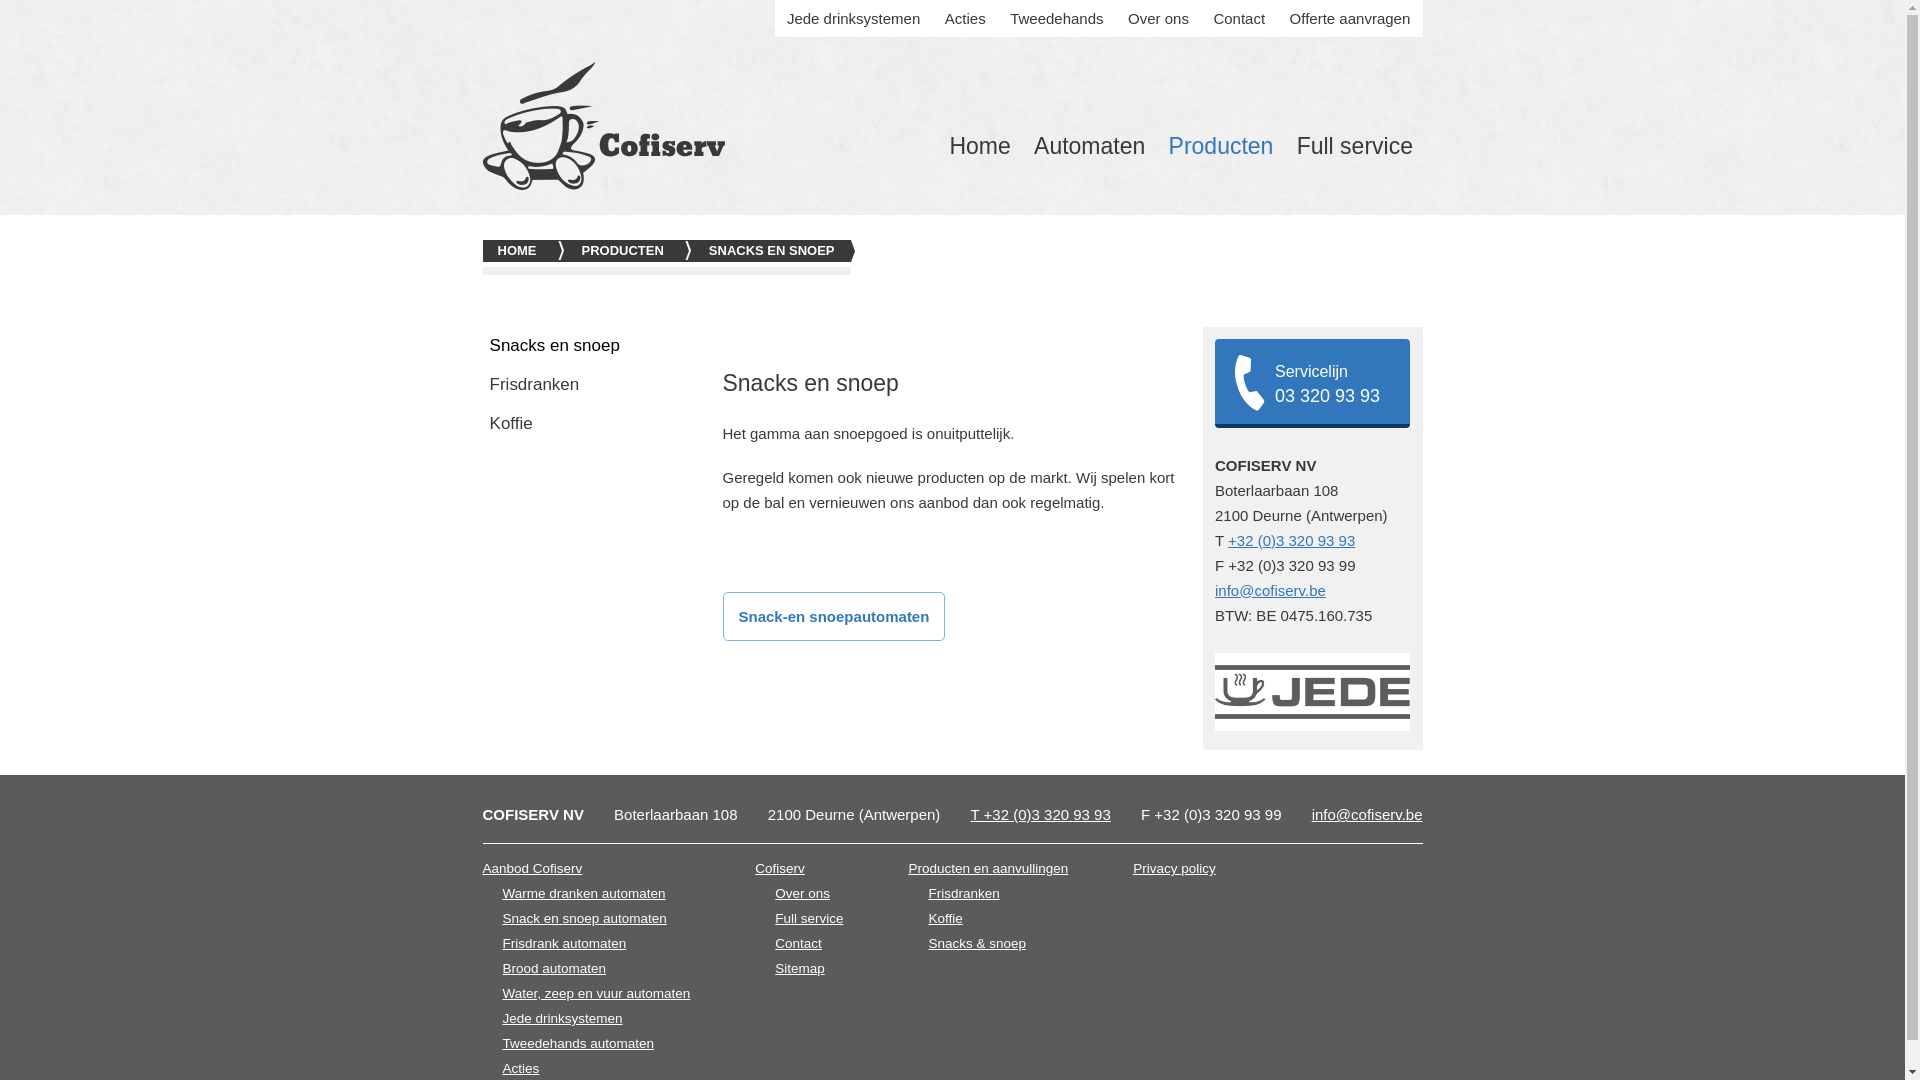 The image size is (1920, 1080). I want to click on Snack en snoep automaten, so click(596, 918).